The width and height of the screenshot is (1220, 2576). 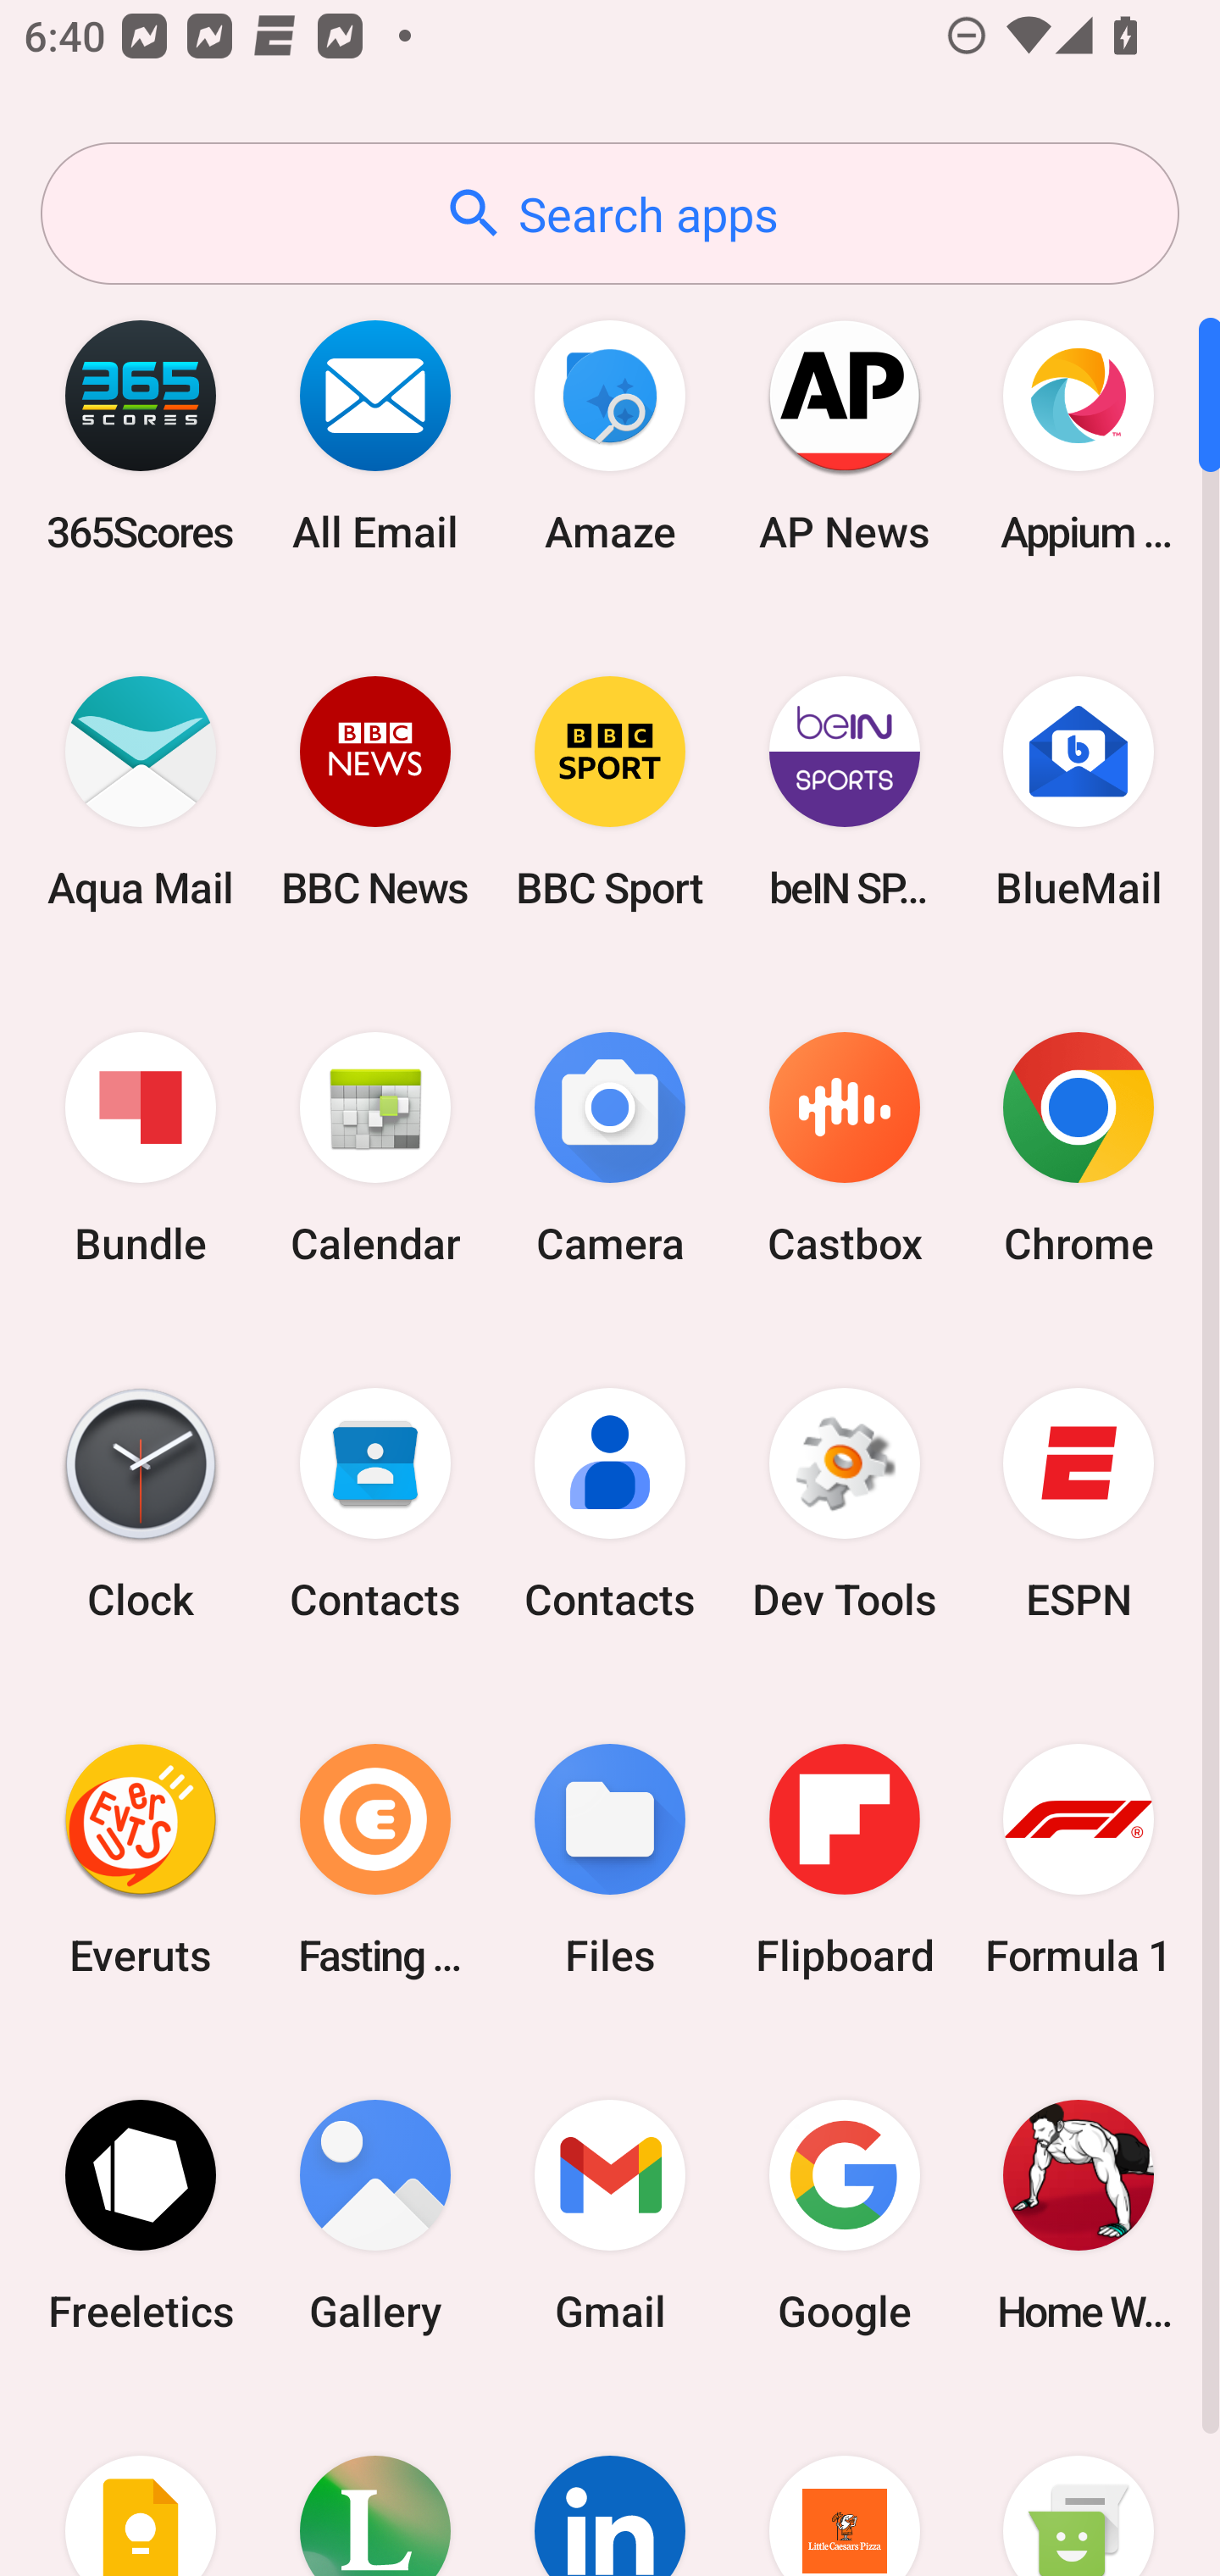 What do you see at coordinates (610, 436) in the screenshot?
I see `Amaze` at bounding box center [610, 436].